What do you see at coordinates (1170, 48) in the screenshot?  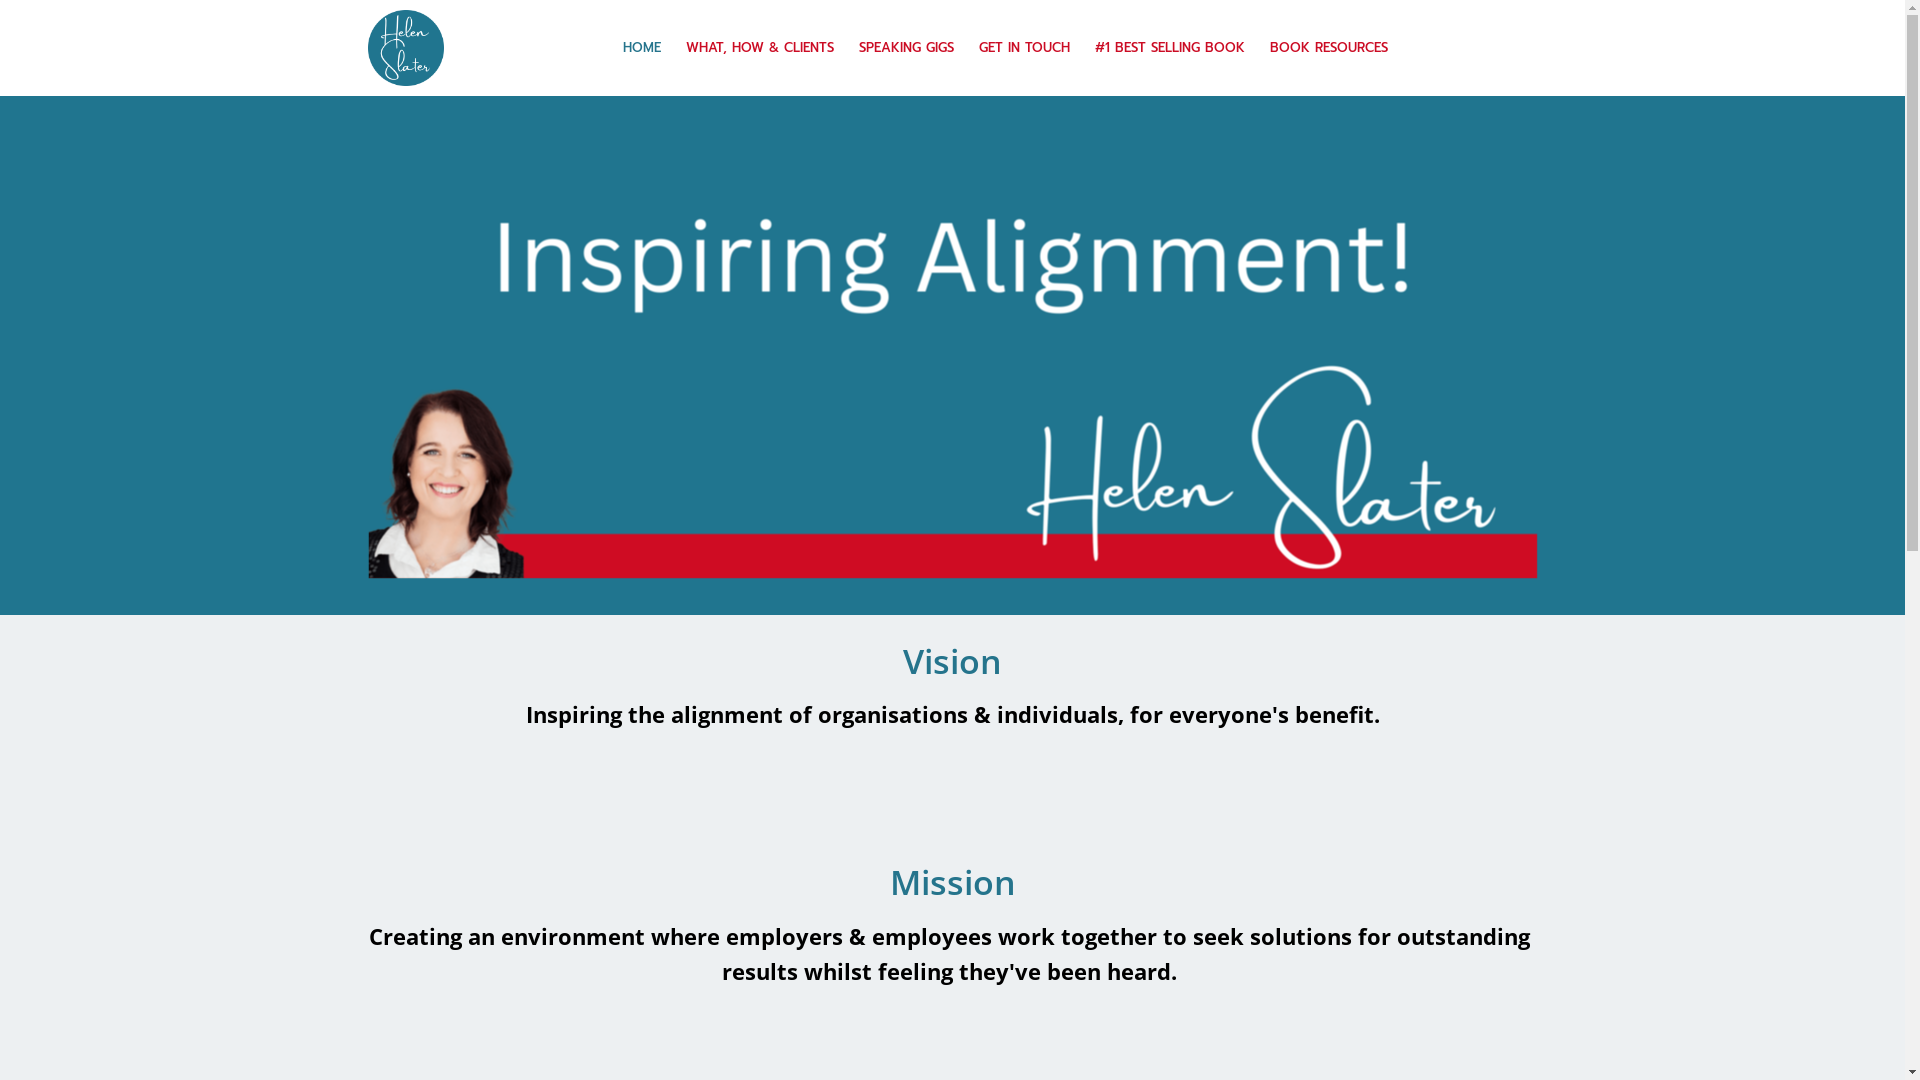 I see `#1 BEST SELLING BOOK` at bounding box center [1170, 48].